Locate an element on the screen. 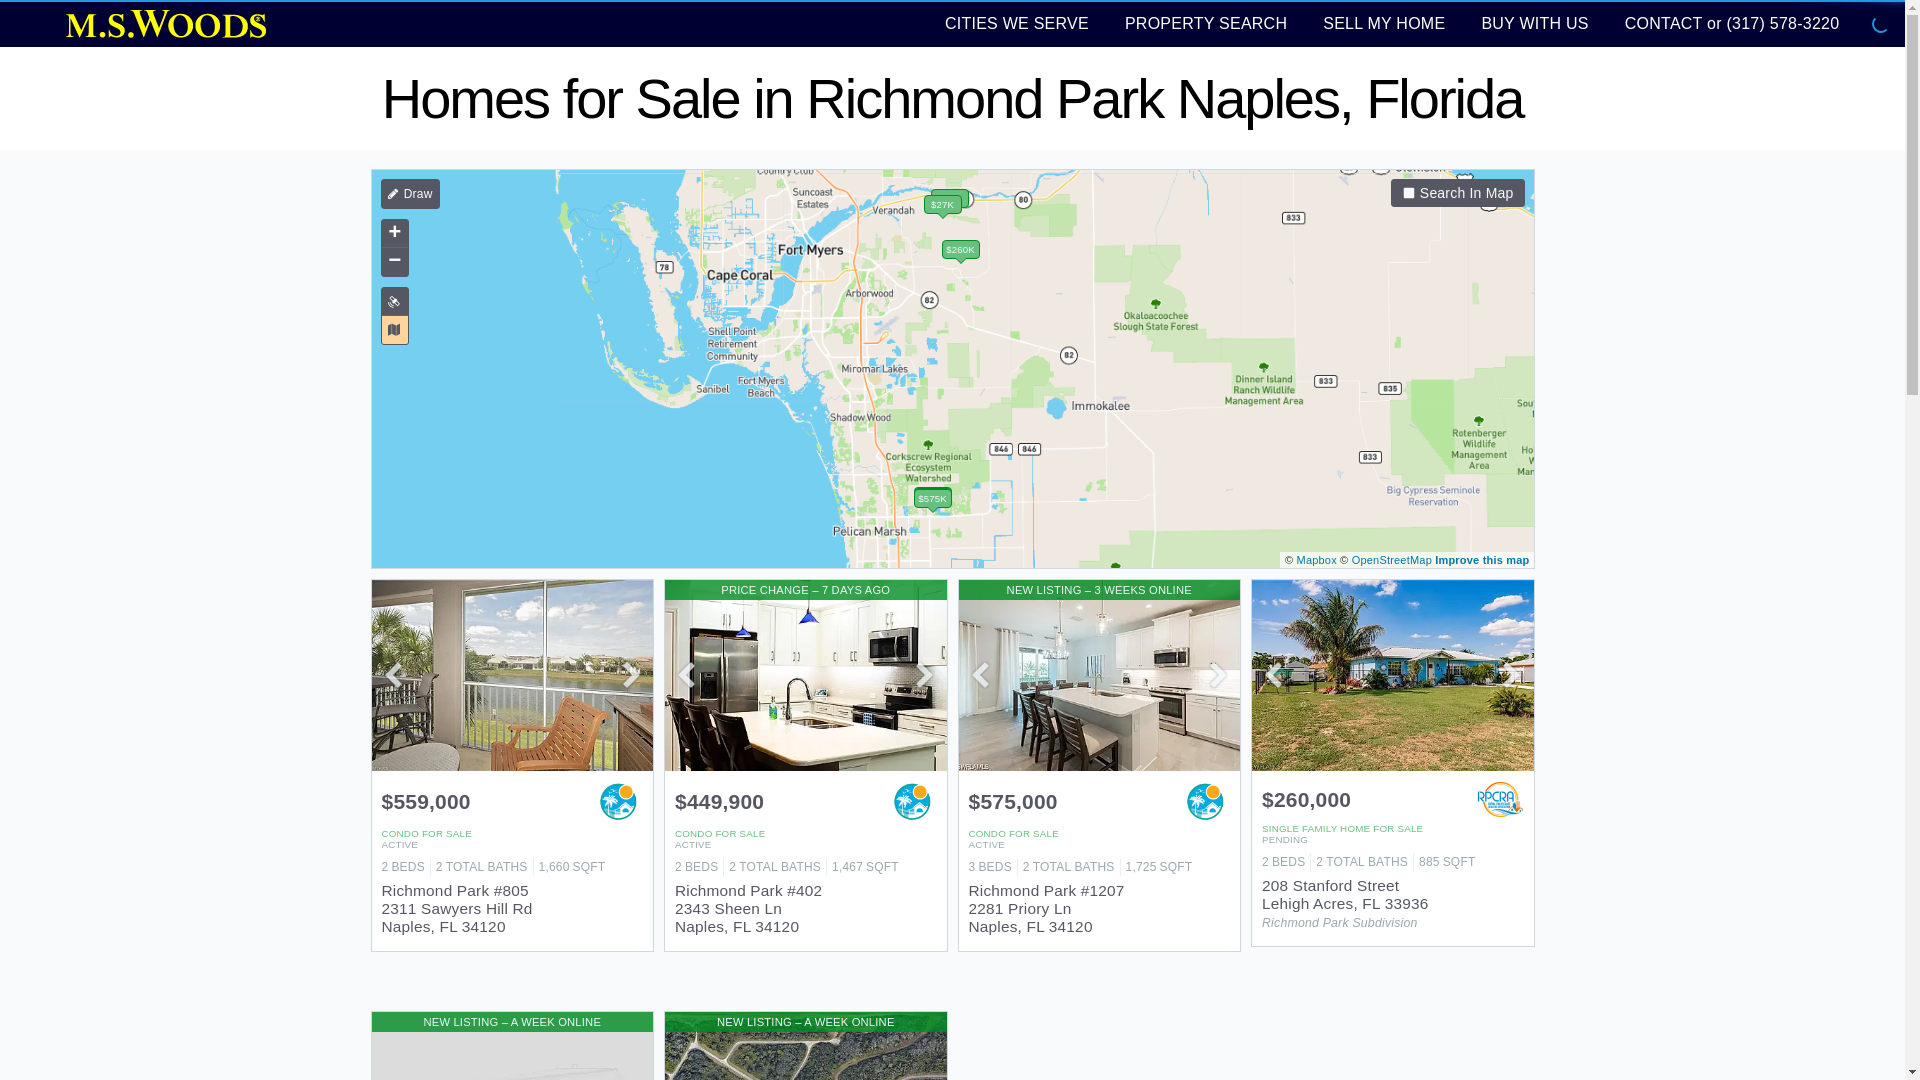 The height and width of the screenshot is (1080, 1920). Mapbox is located at coordinates (1316, 560).